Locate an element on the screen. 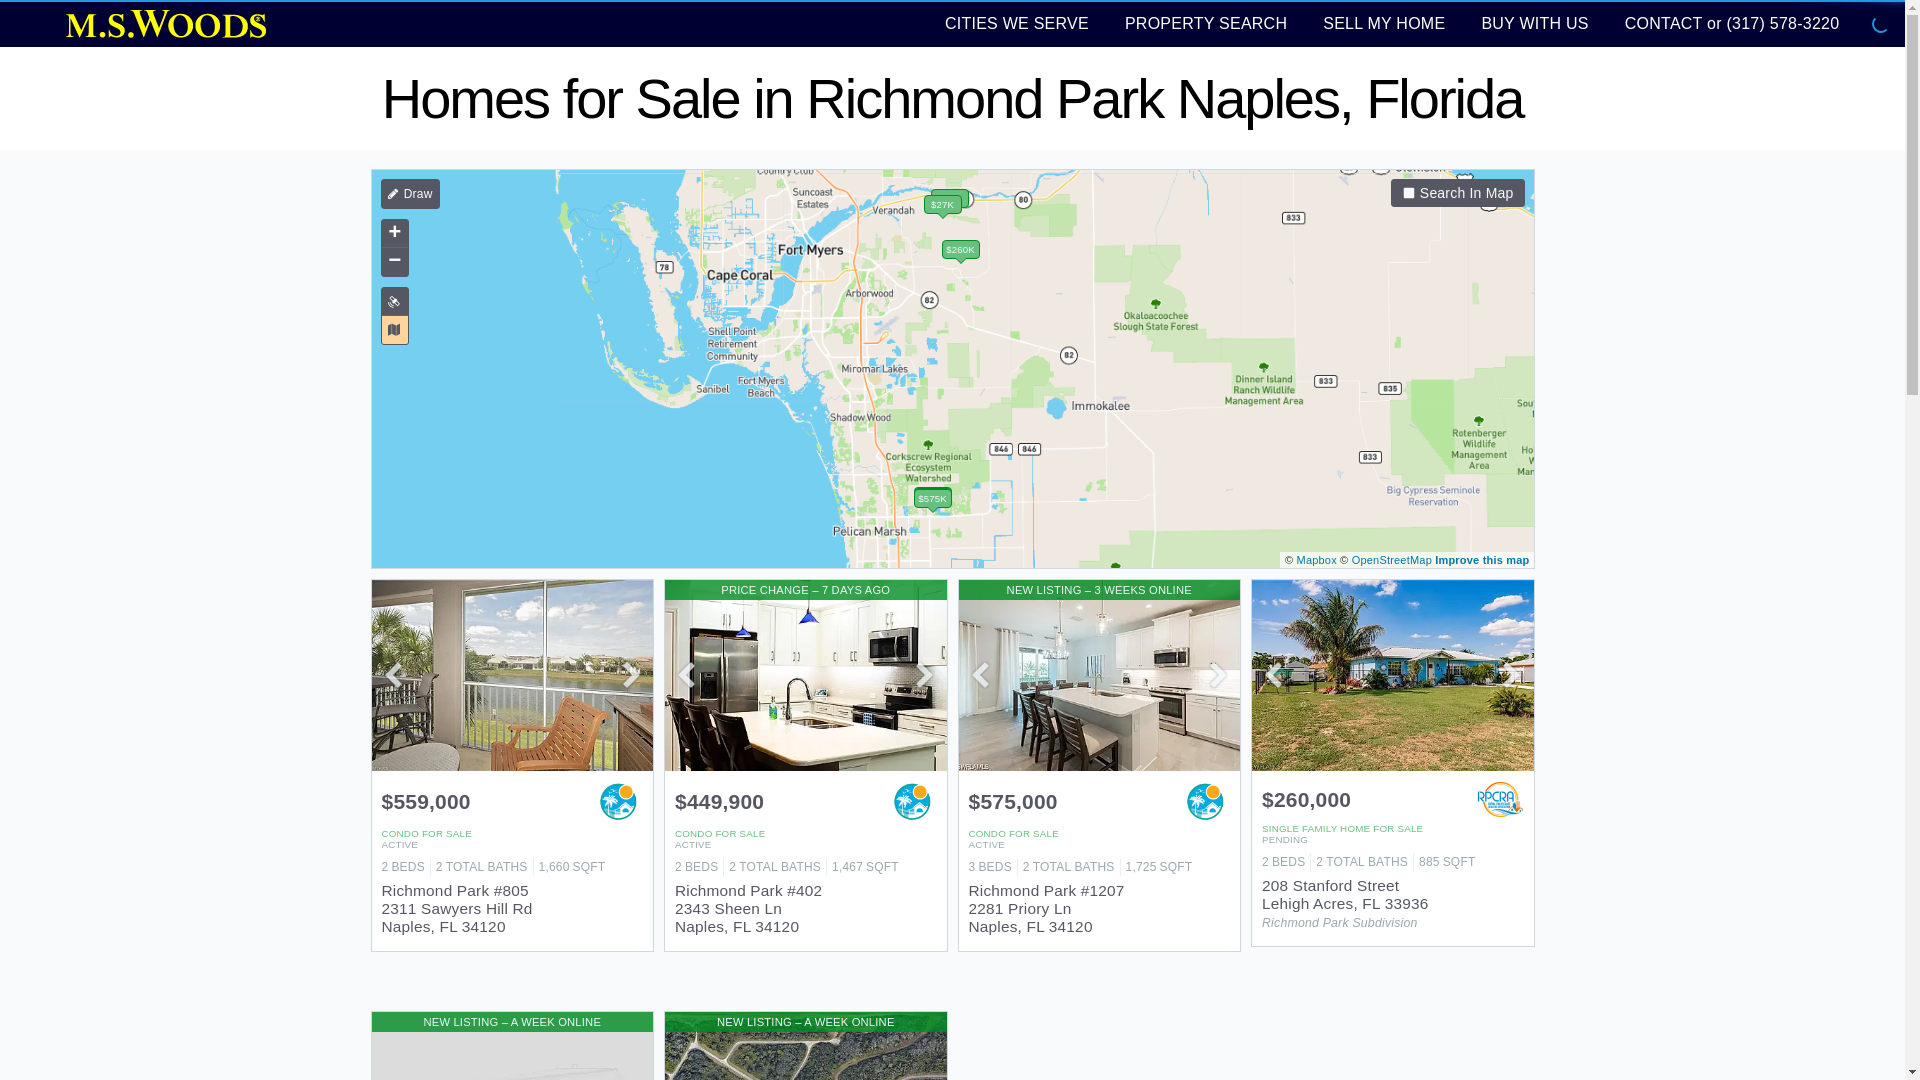 The height and width of the screenshot is (1080, 1920). Mapbox is located at coordinates (1316, 560).